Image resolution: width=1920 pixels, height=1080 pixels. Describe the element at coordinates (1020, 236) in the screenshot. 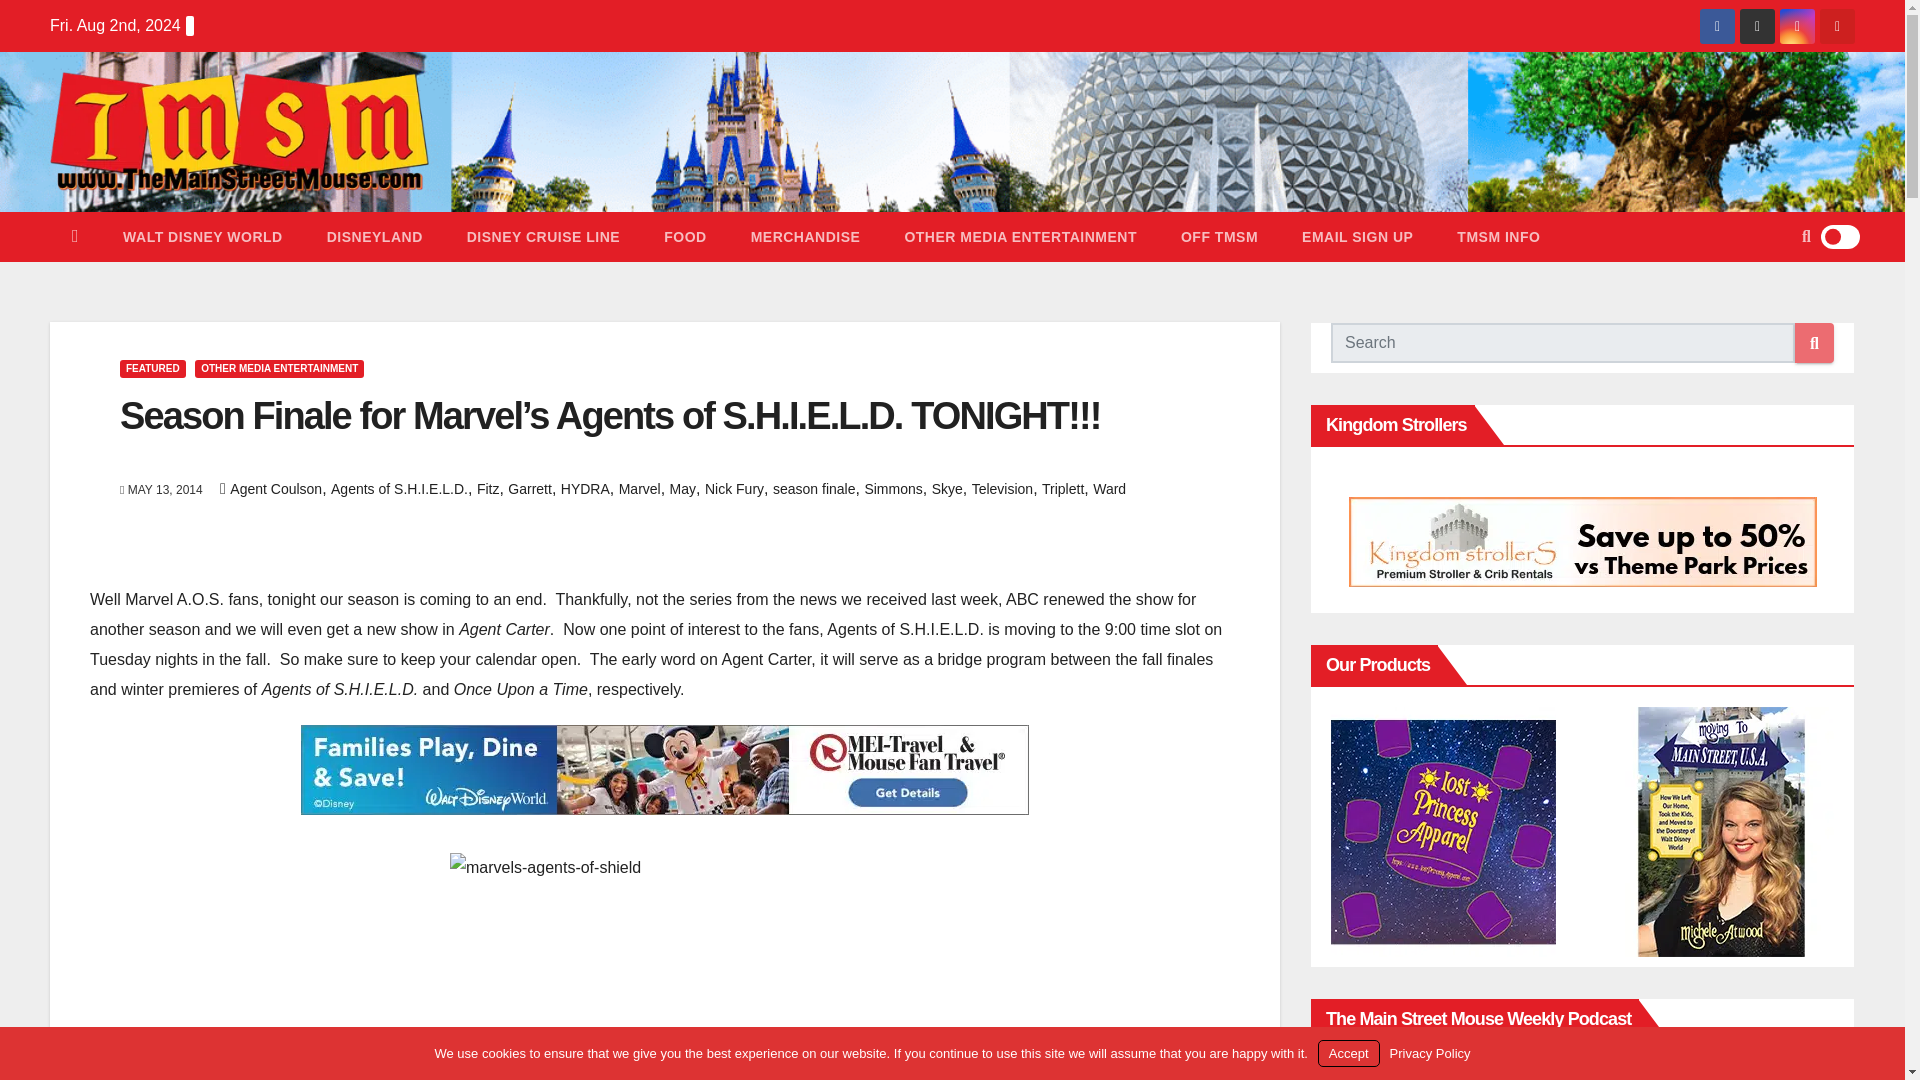

I see `Other Media Entertainment` at that location.